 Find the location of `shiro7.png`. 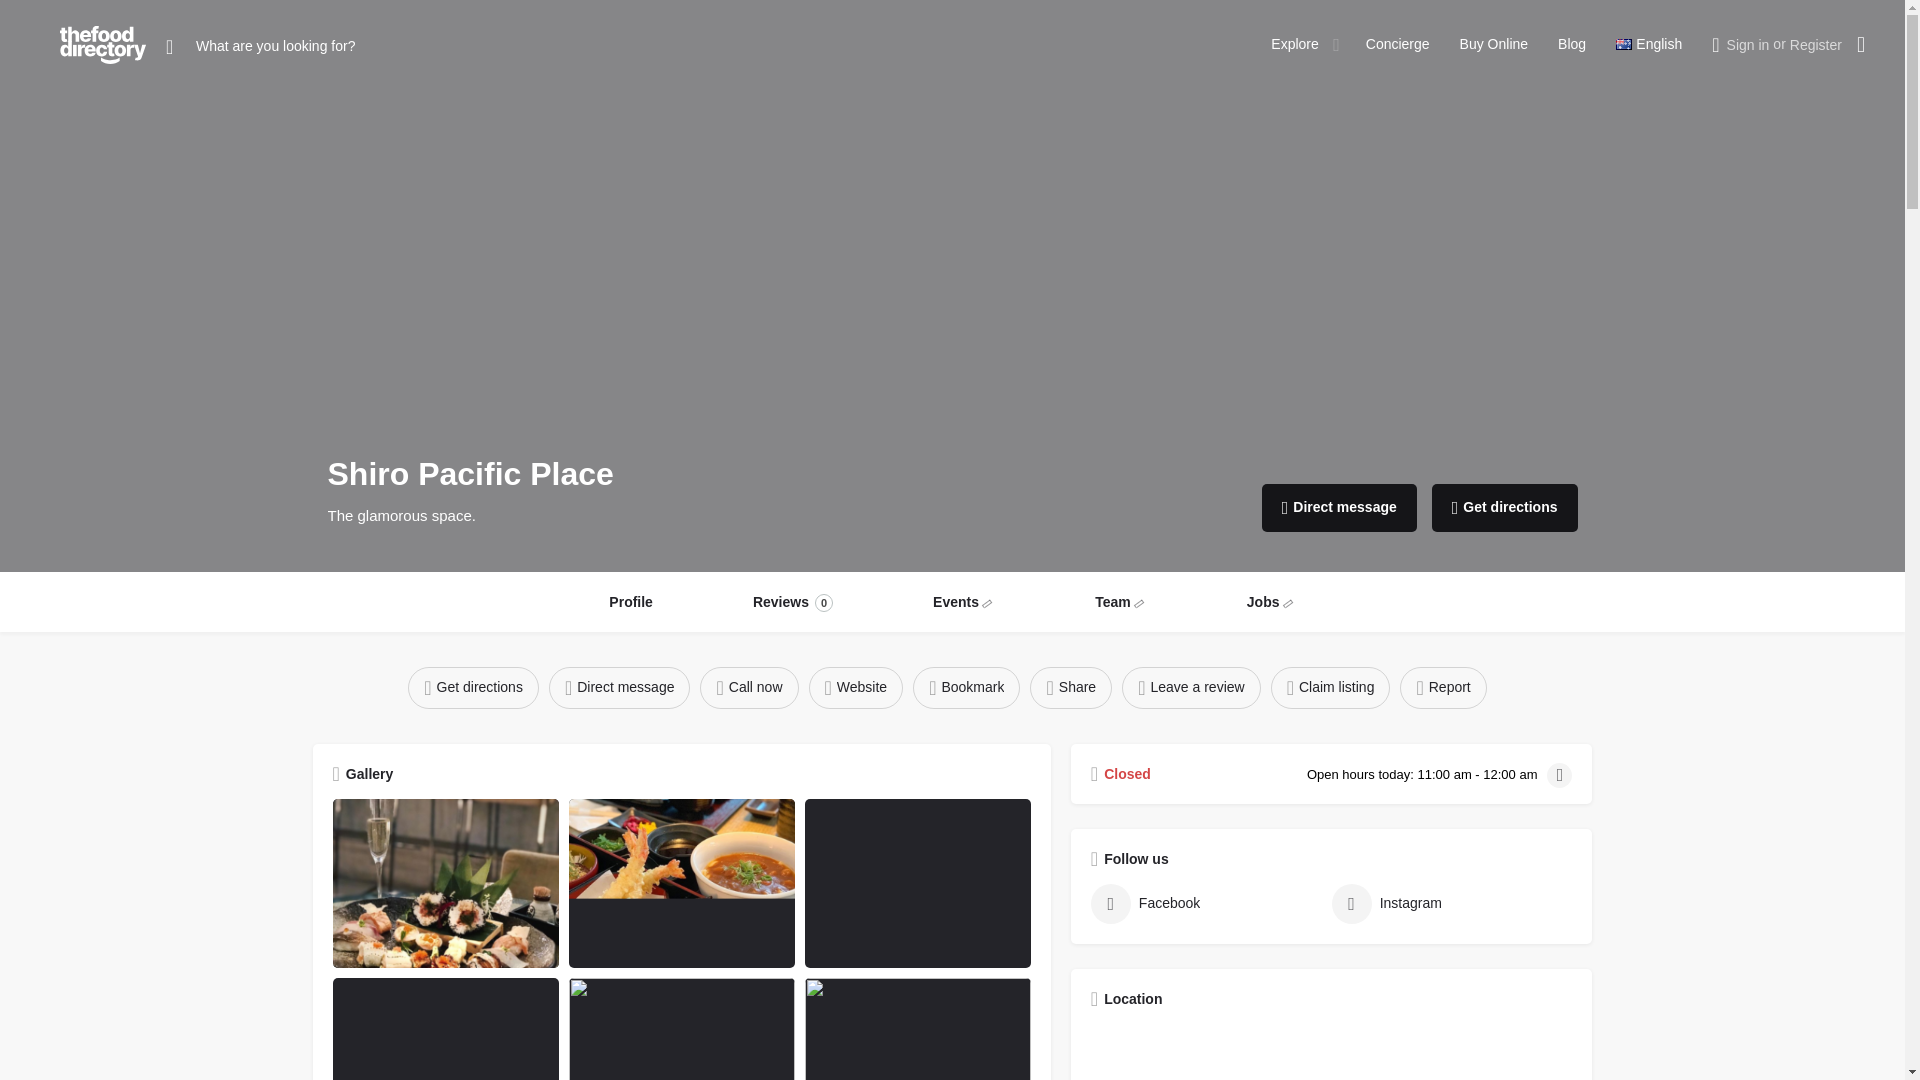

shiro7.png is located at coordinates (918, 1029).